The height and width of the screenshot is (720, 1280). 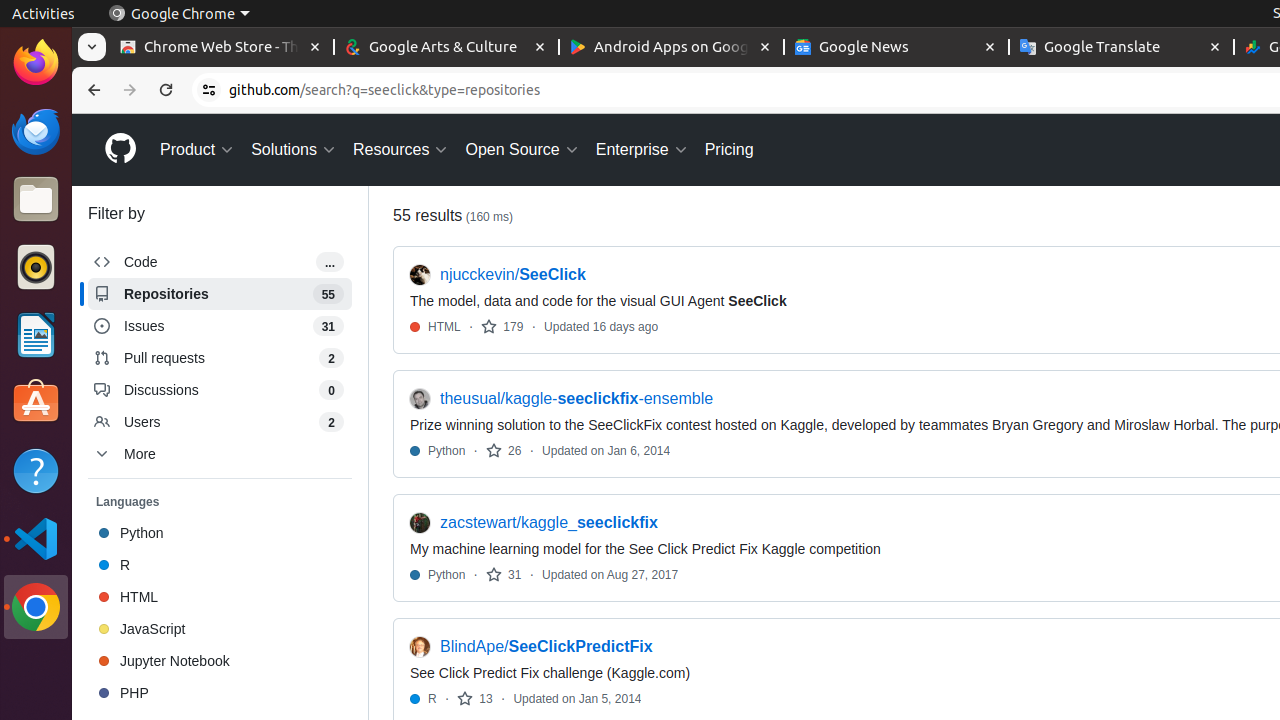 What do you see at coordinates (546, 647) in the screenshot?
I see `BlindApe/SeeClickPredictFix` at bounding box center [546, 647].